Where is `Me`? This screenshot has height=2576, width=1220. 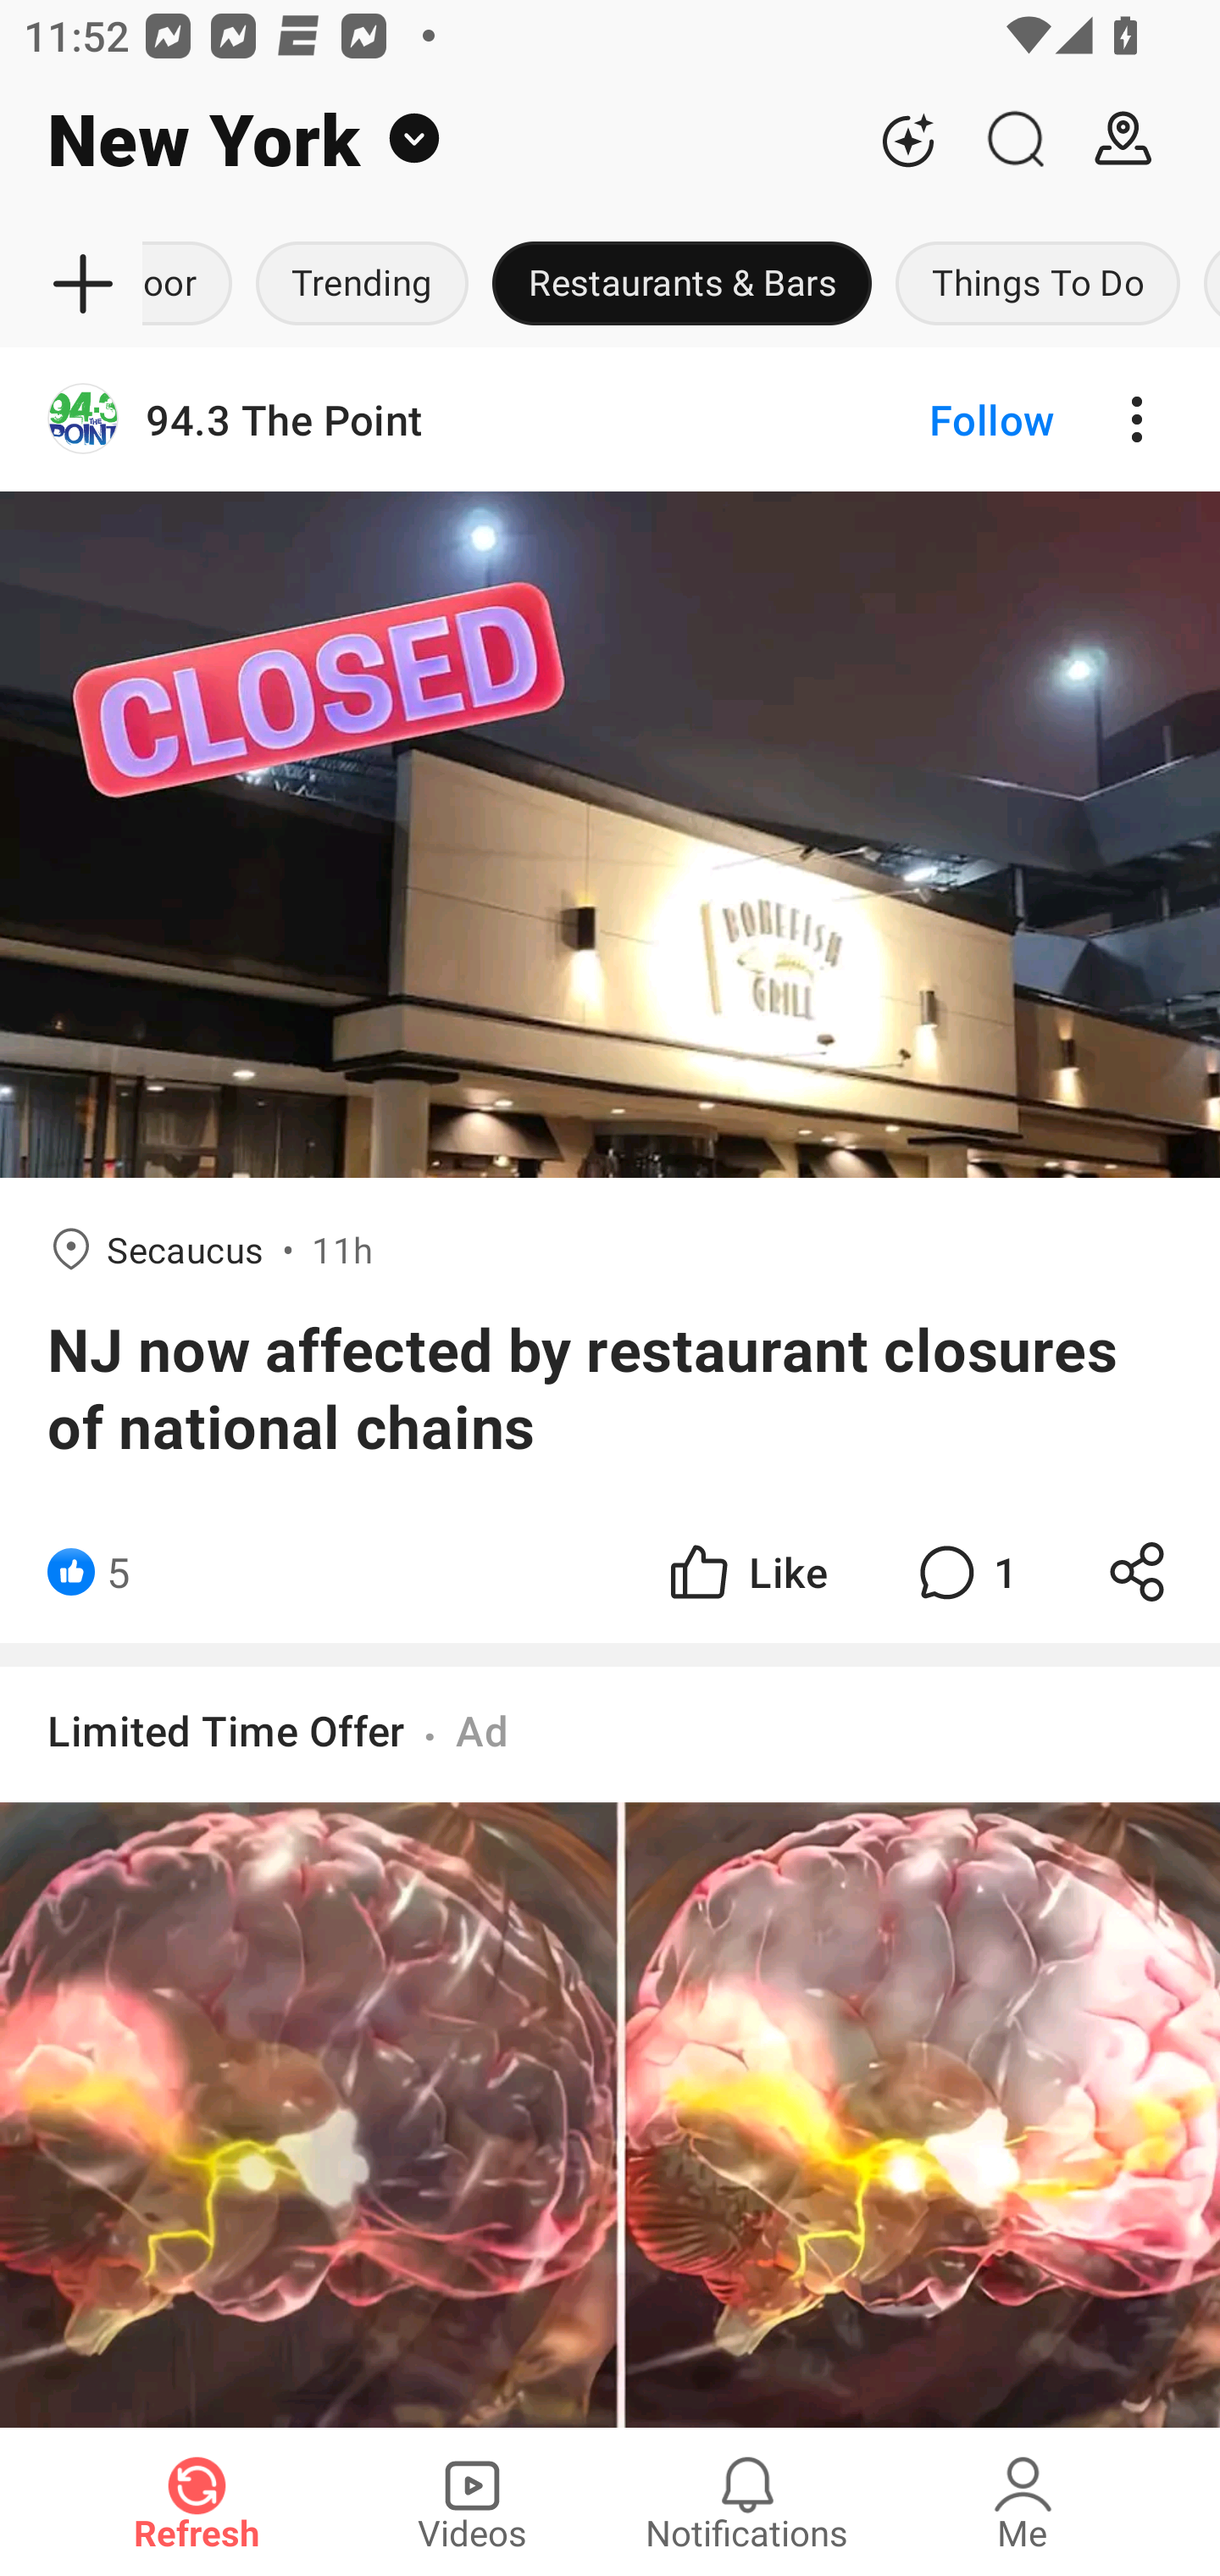
Me is located at coordinates (1023, 2501).